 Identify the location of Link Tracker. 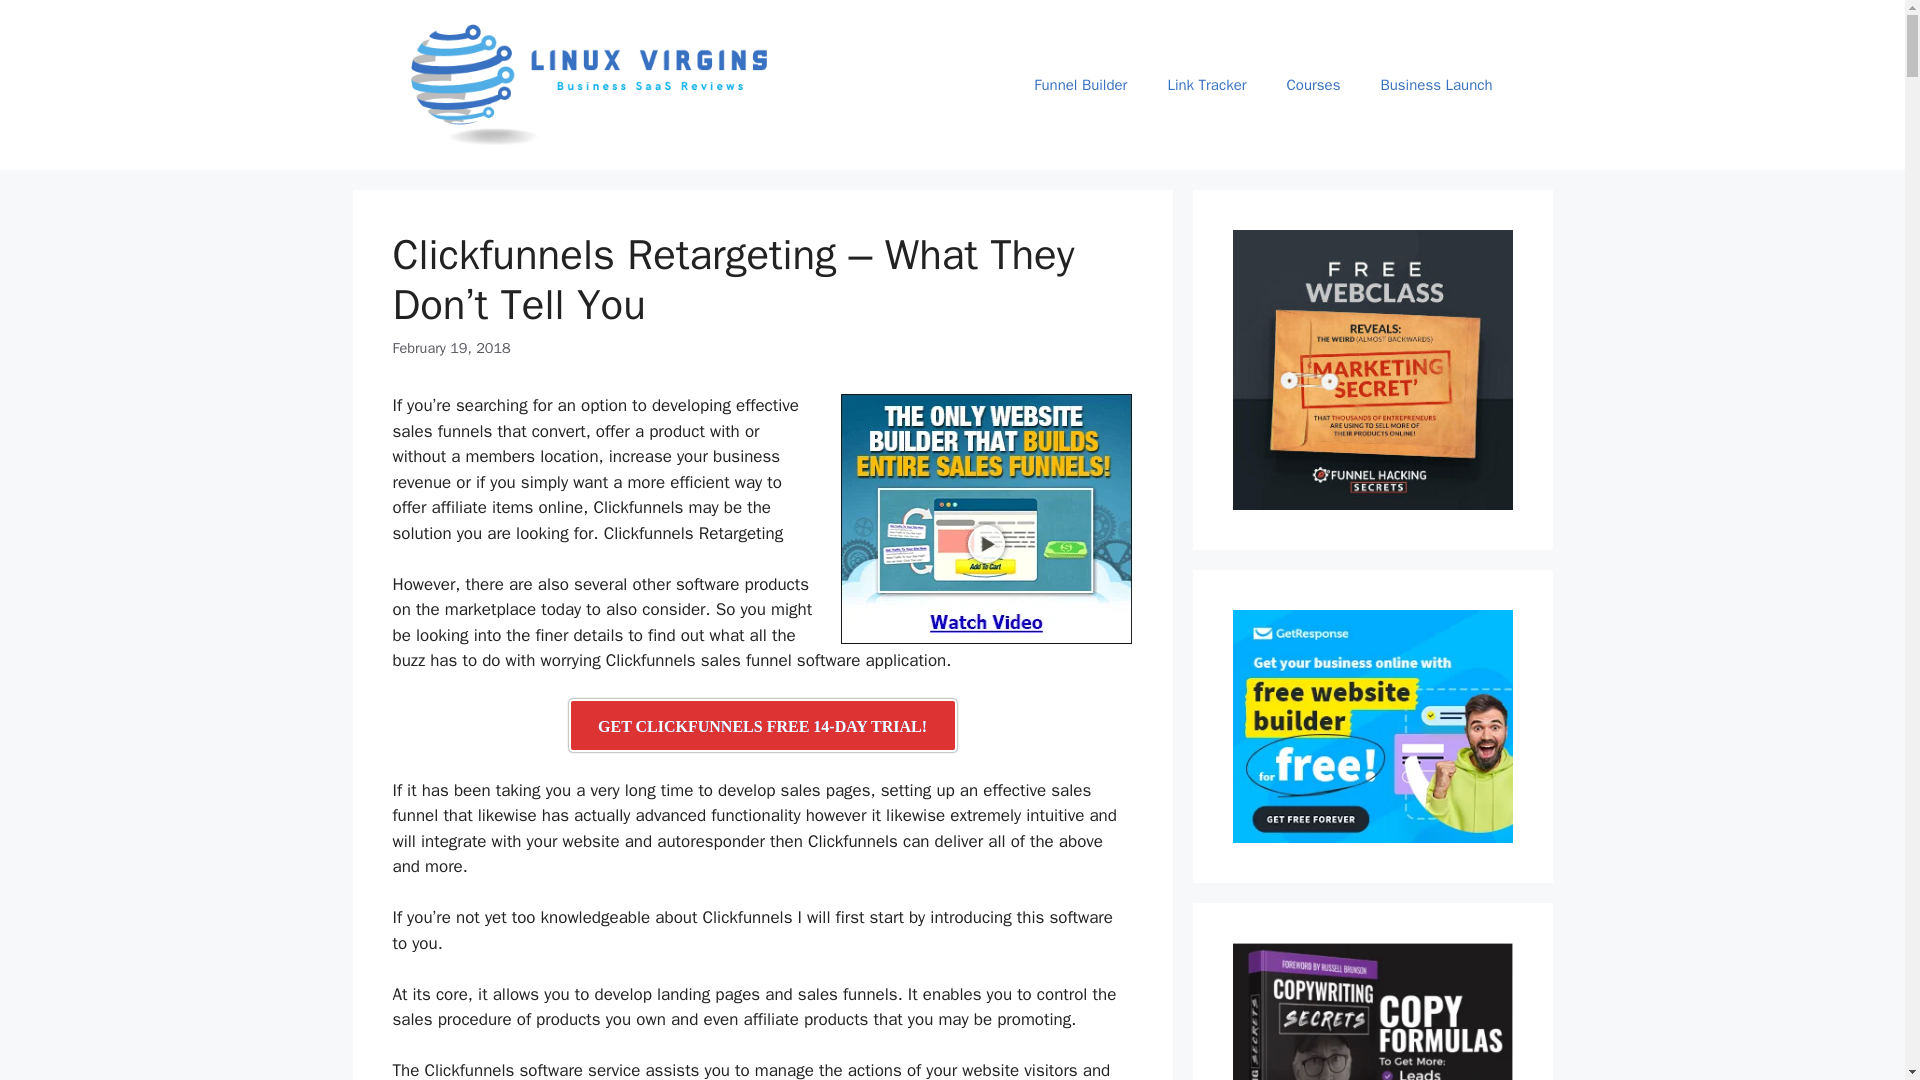
(1206, 84).